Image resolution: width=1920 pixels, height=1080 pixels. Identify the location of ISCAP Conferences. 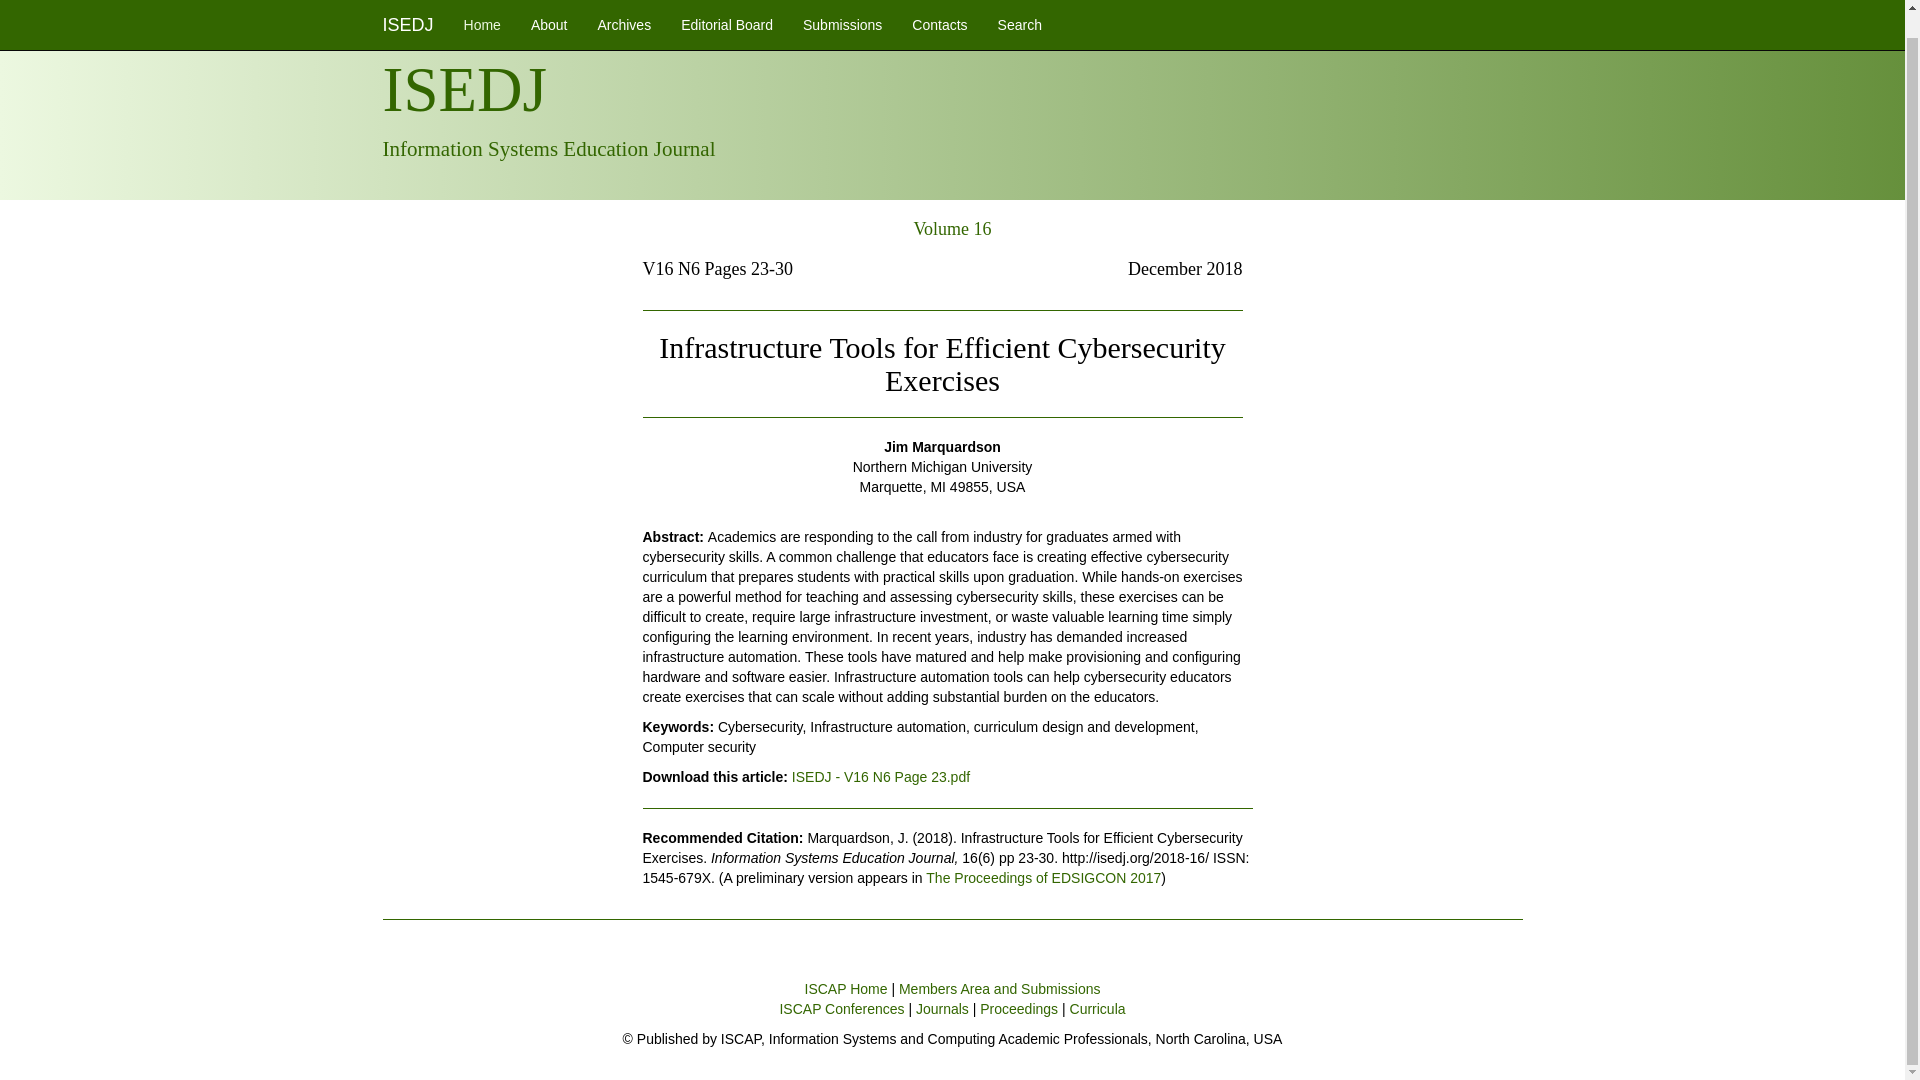
(842, 1009).